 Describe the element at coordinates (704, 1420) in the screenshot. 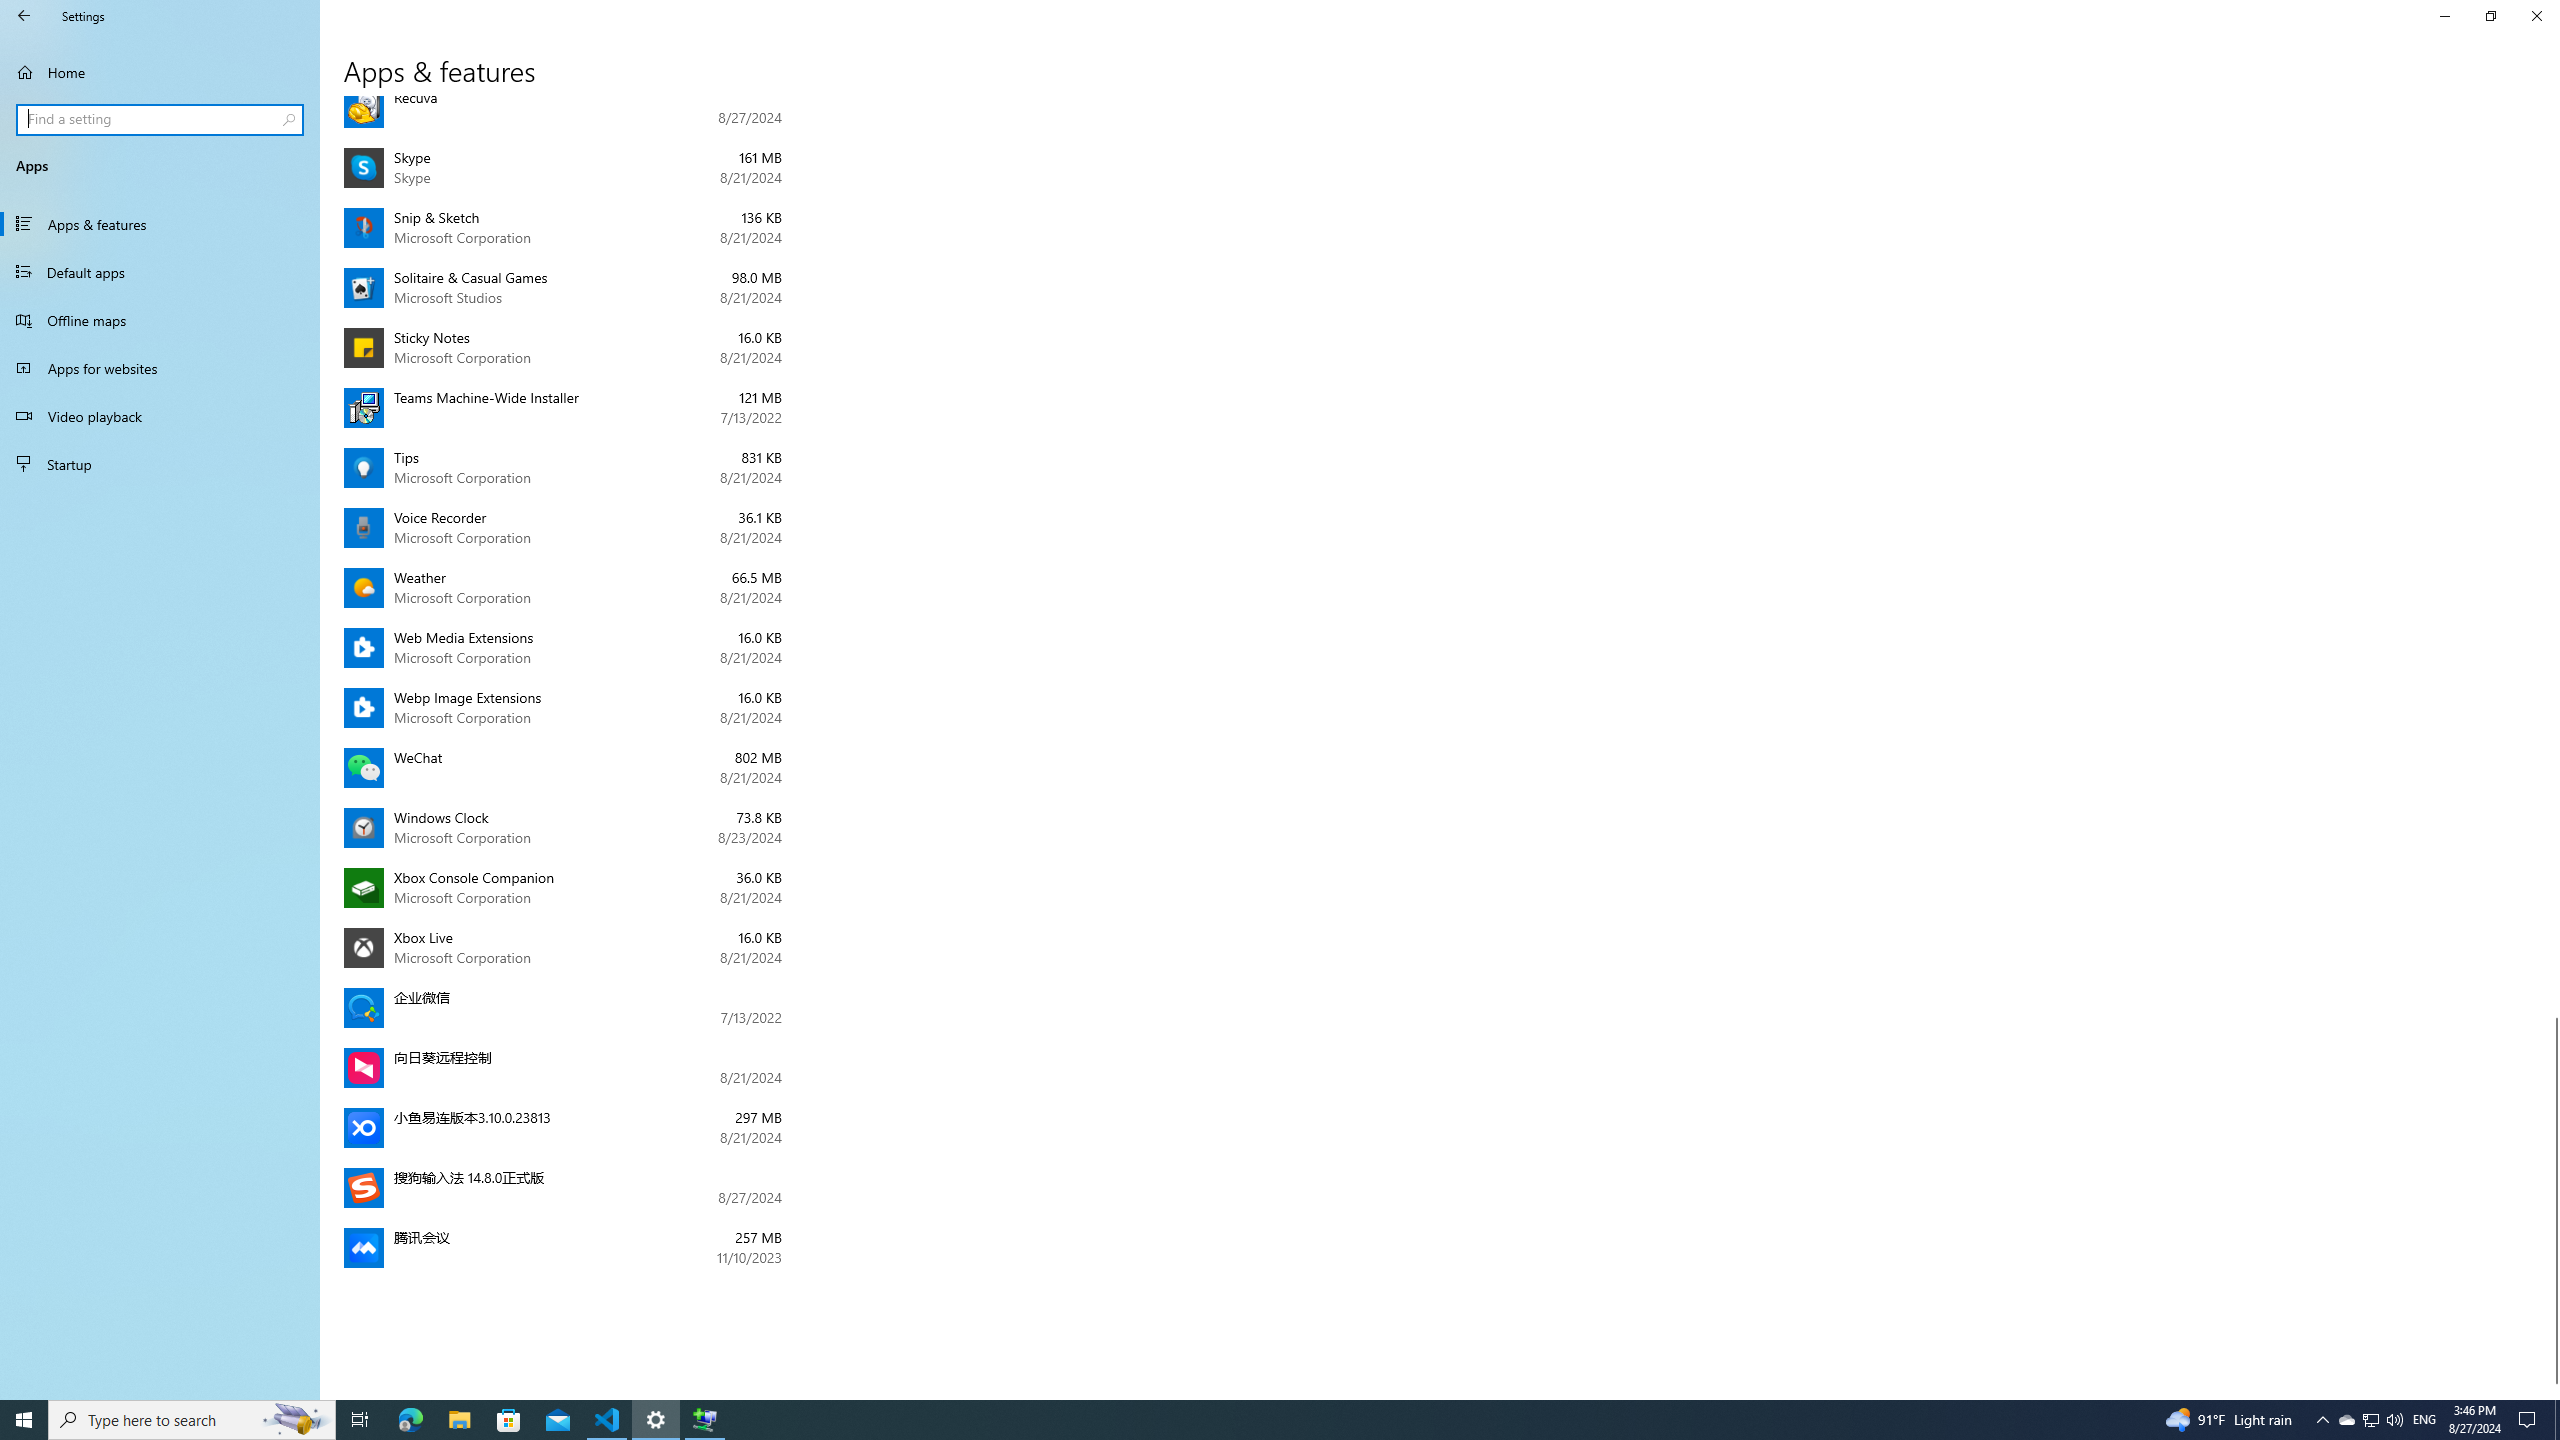

I see `Extensible Wizards Host Process - 1 running window` at that location.